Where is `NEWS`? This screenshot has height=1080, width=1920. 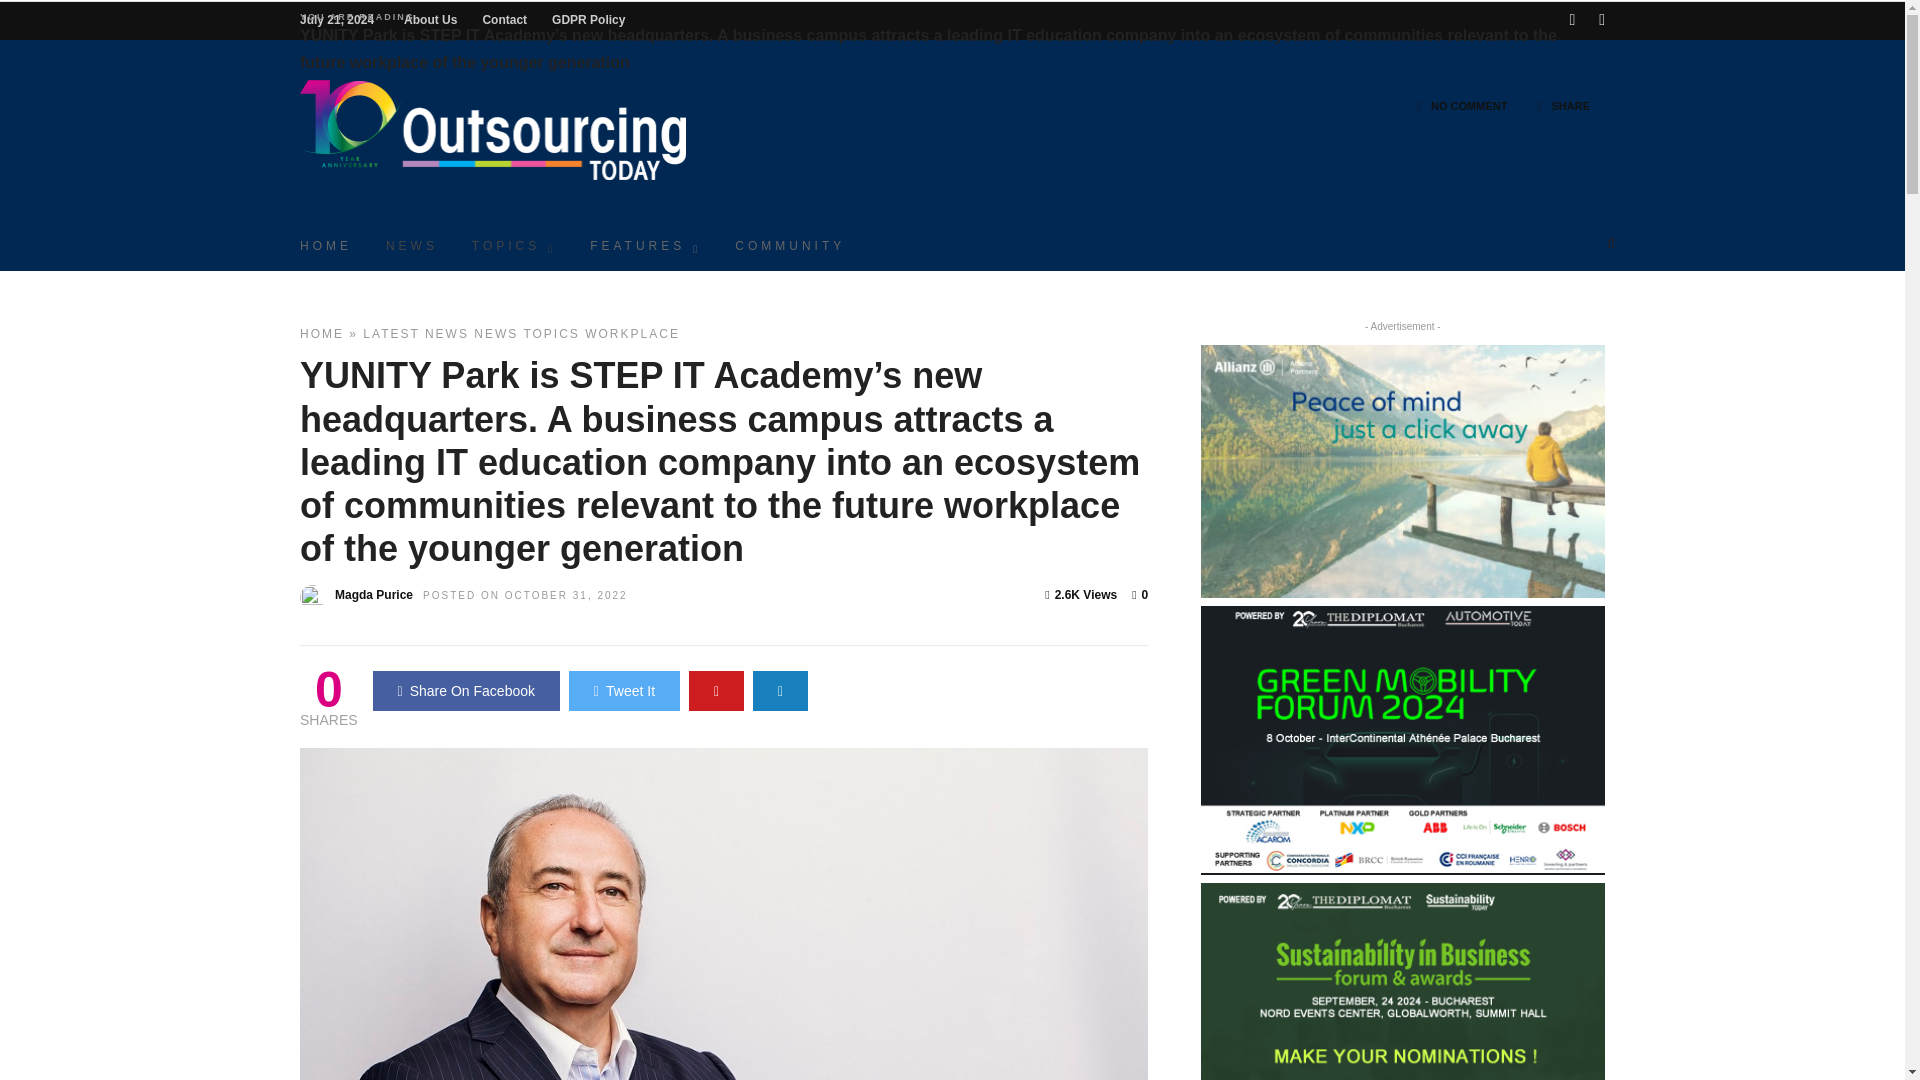 NEWS is located at coordinates (412, 244).